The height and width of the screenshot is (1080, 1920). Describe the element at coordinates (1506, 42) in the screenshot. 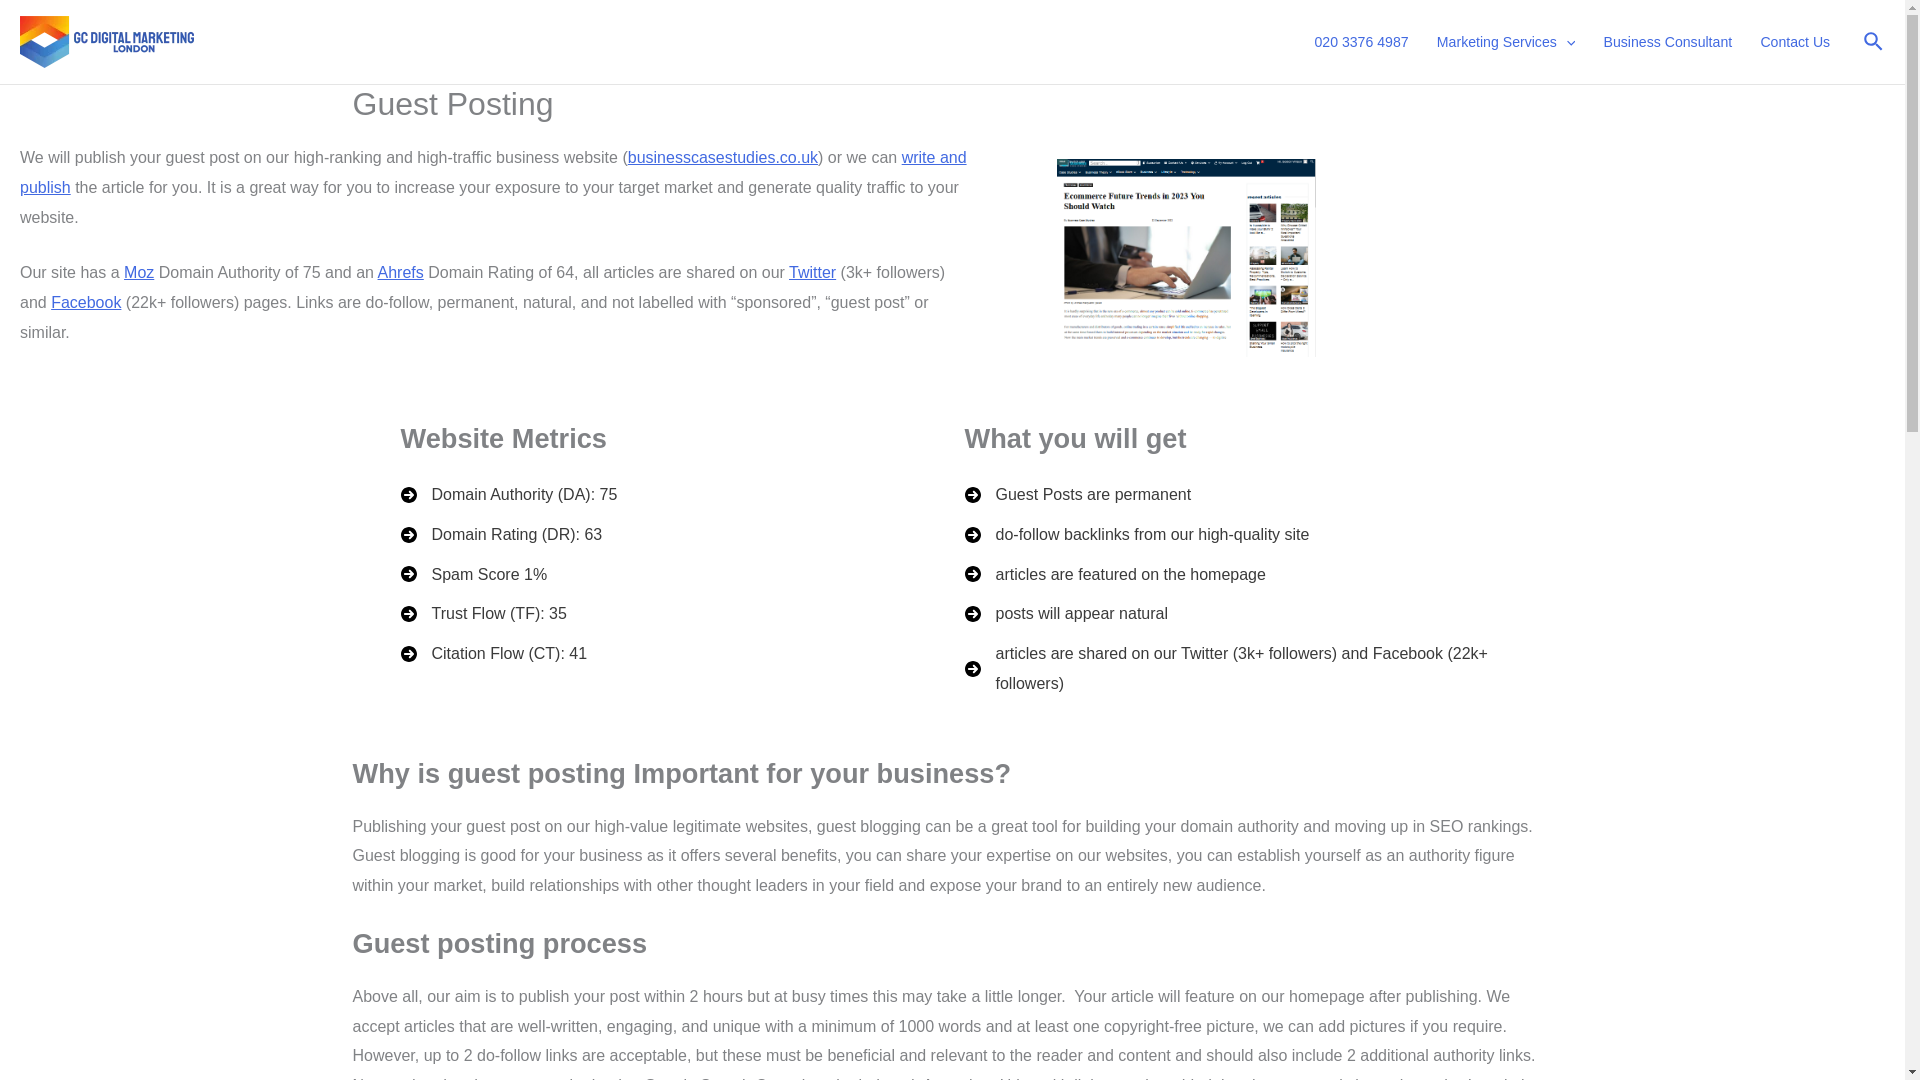

I see `Marketing Services` at that location.